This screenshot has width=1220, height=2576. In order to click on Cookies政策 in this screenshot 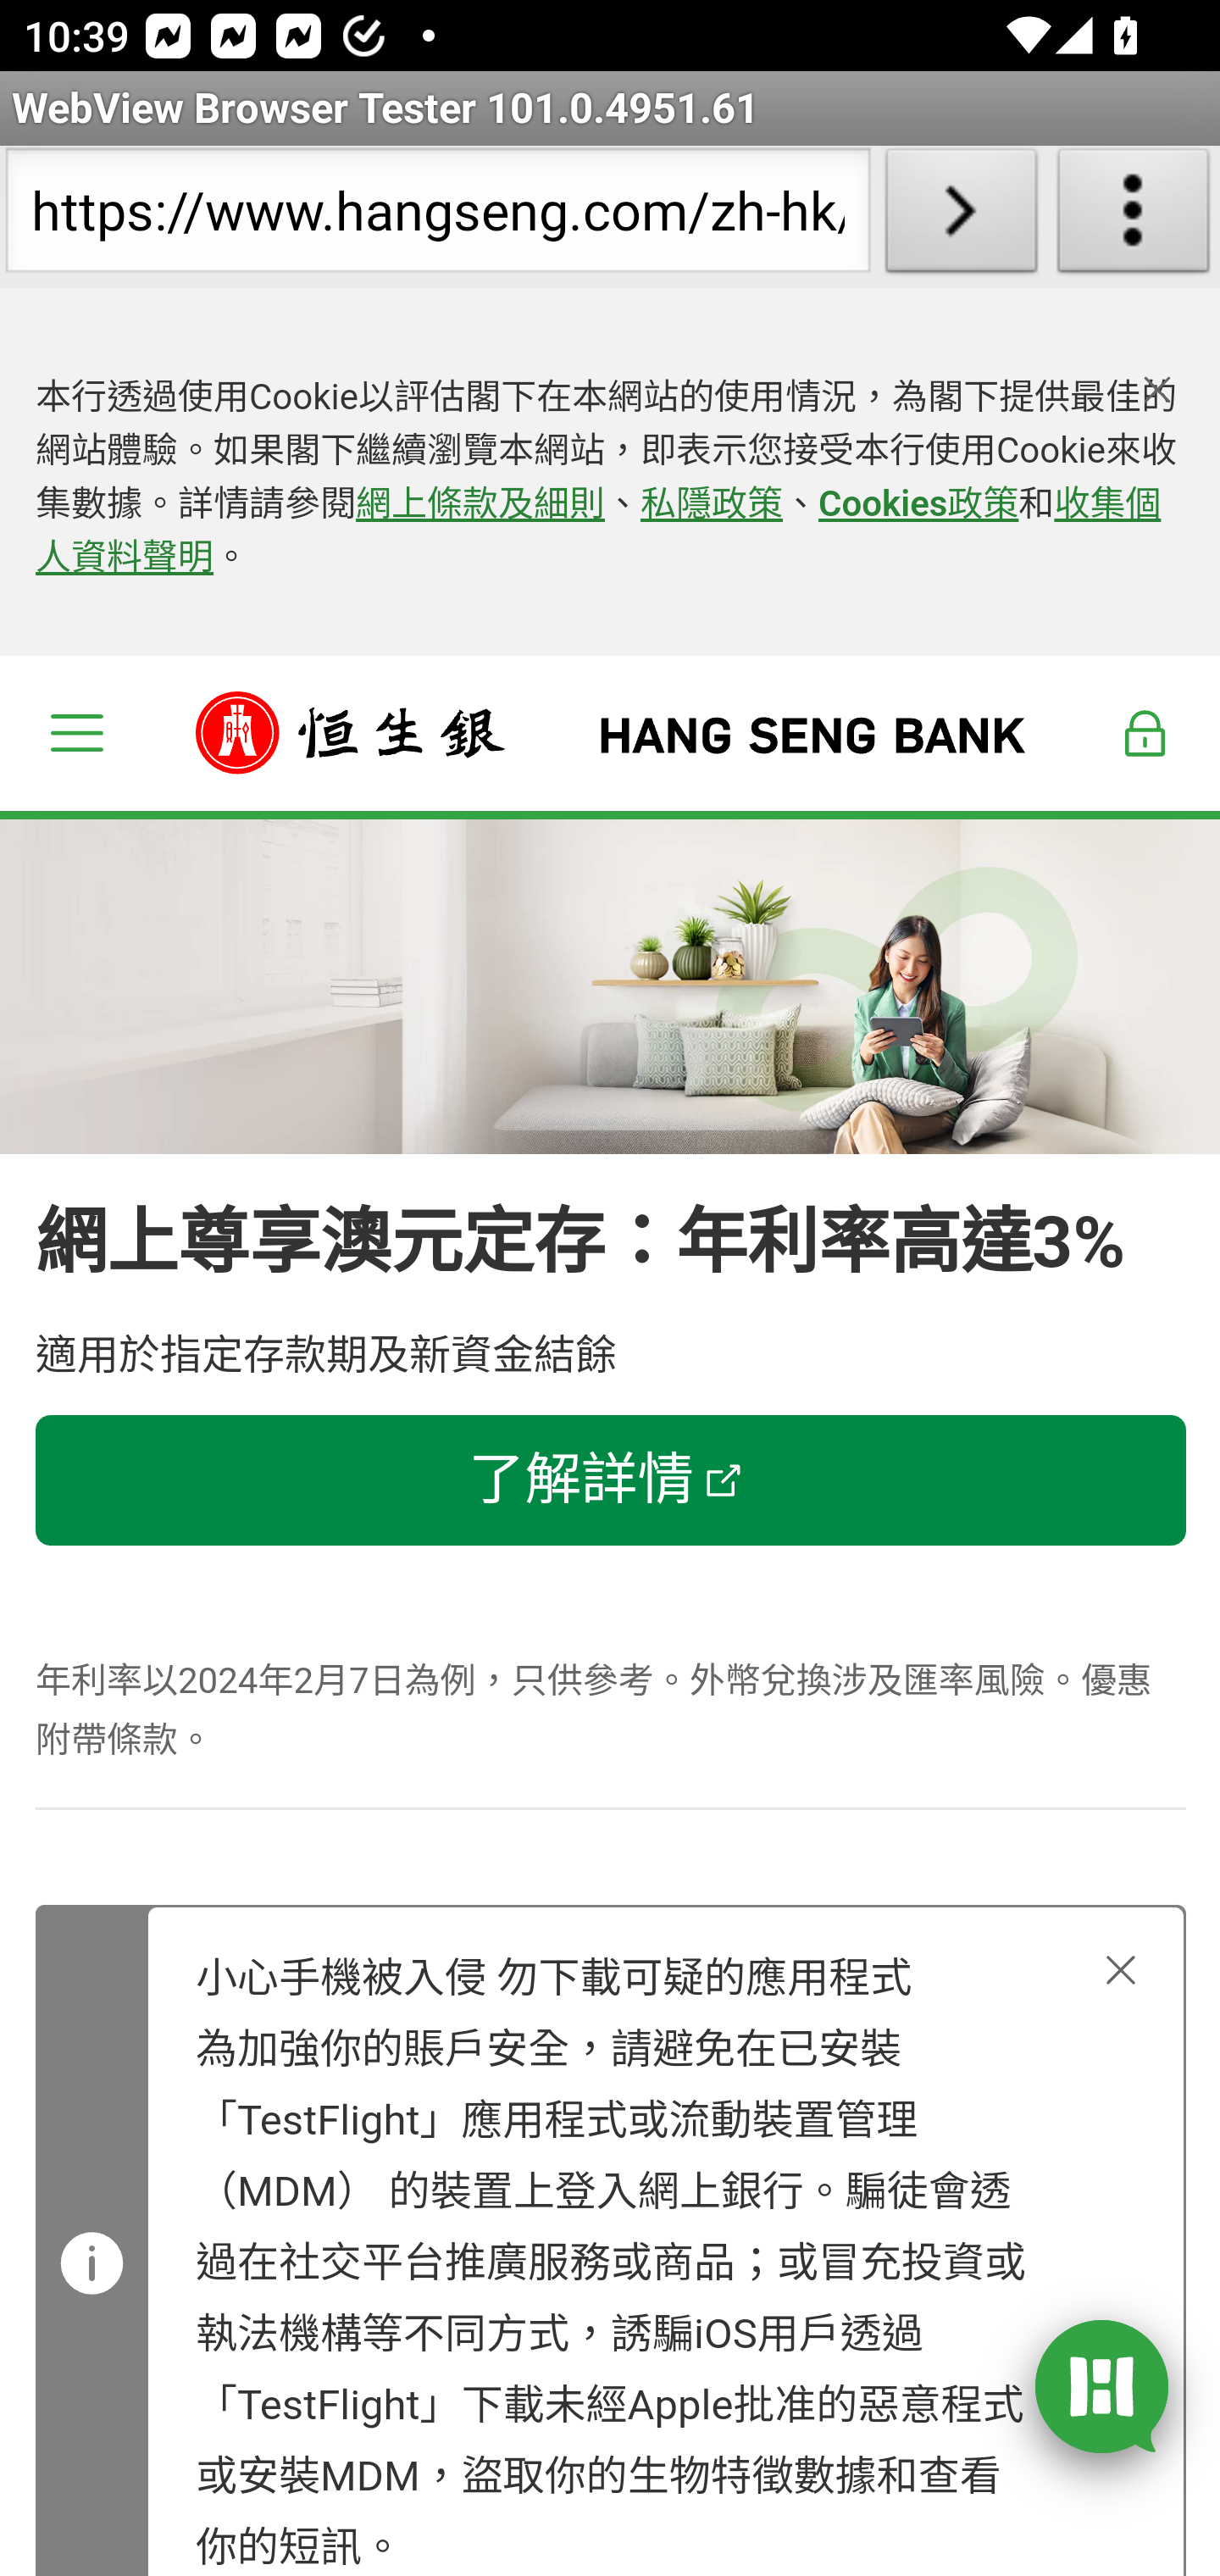, I will do `click(918, 505)`.